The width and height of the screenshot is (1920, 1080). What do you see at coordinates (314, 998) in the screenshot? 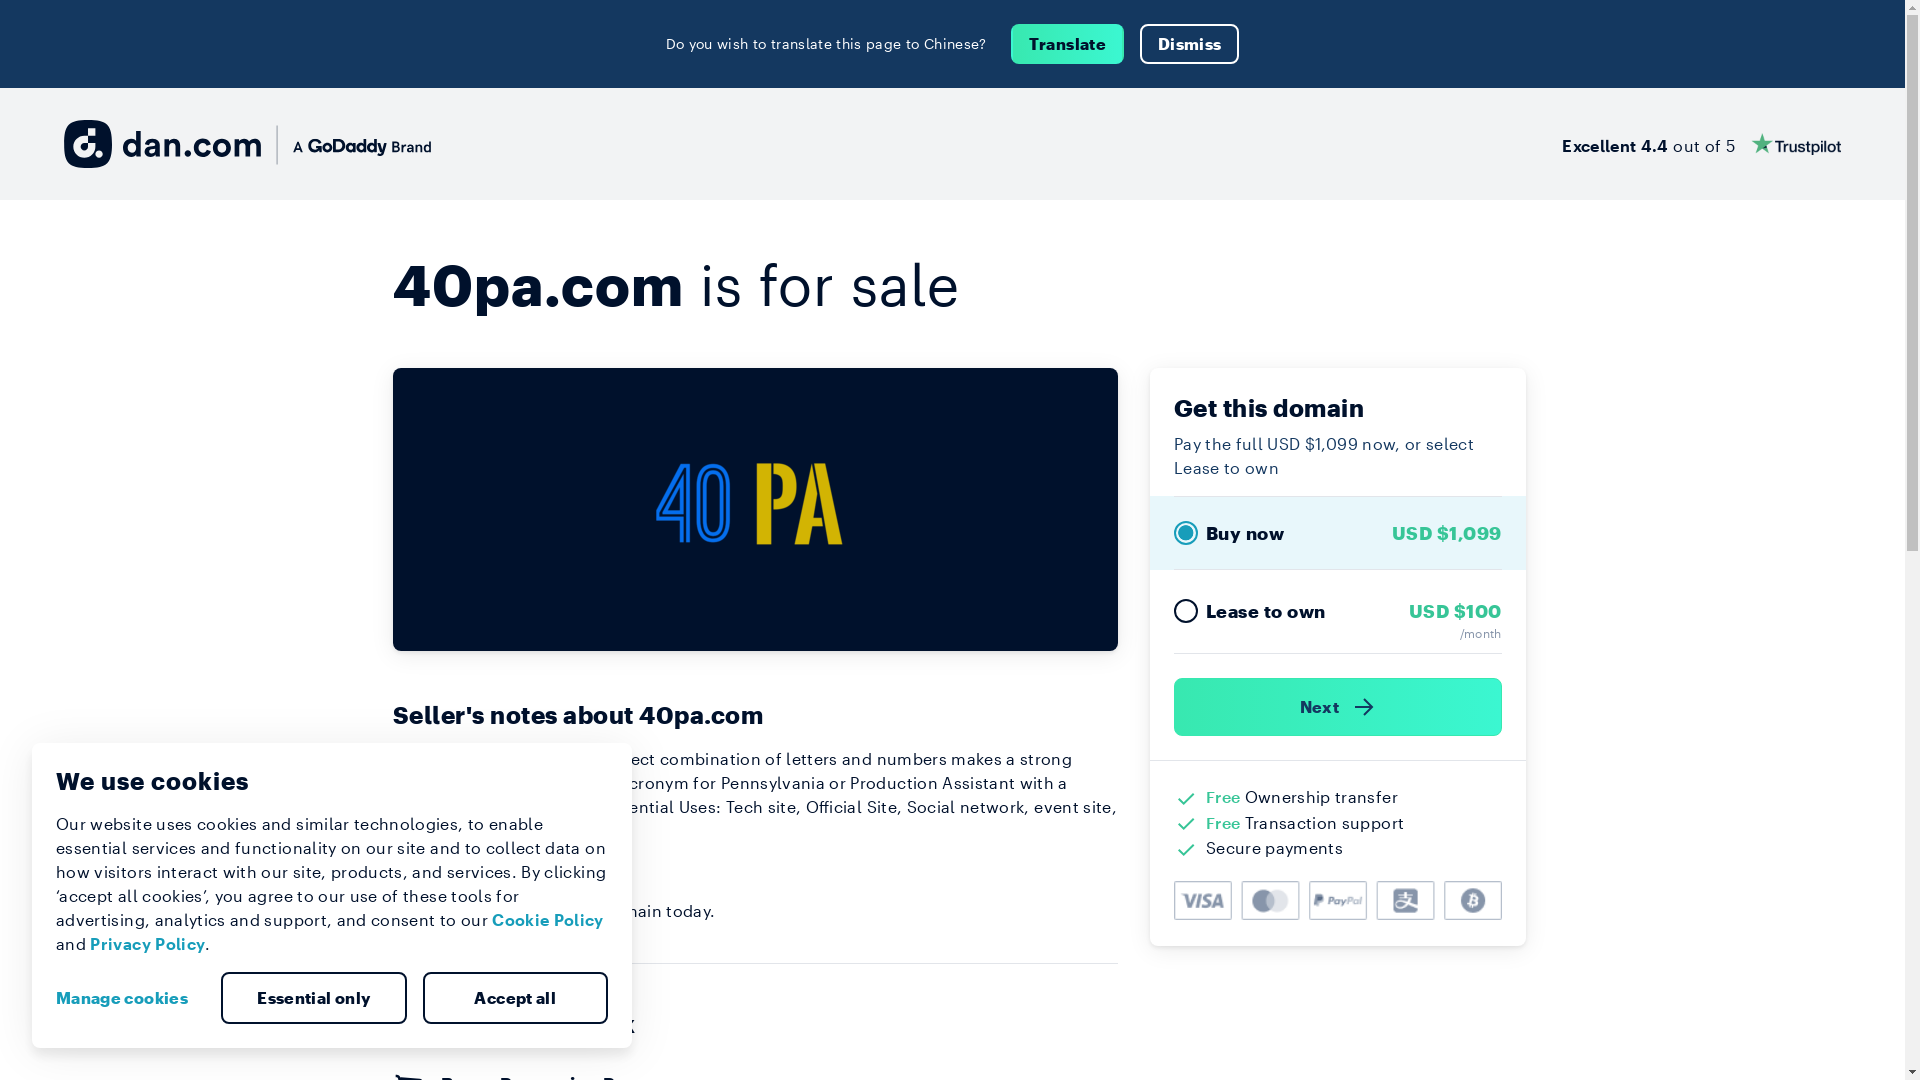
I see `Essential only` at bounding box center [314, 998].